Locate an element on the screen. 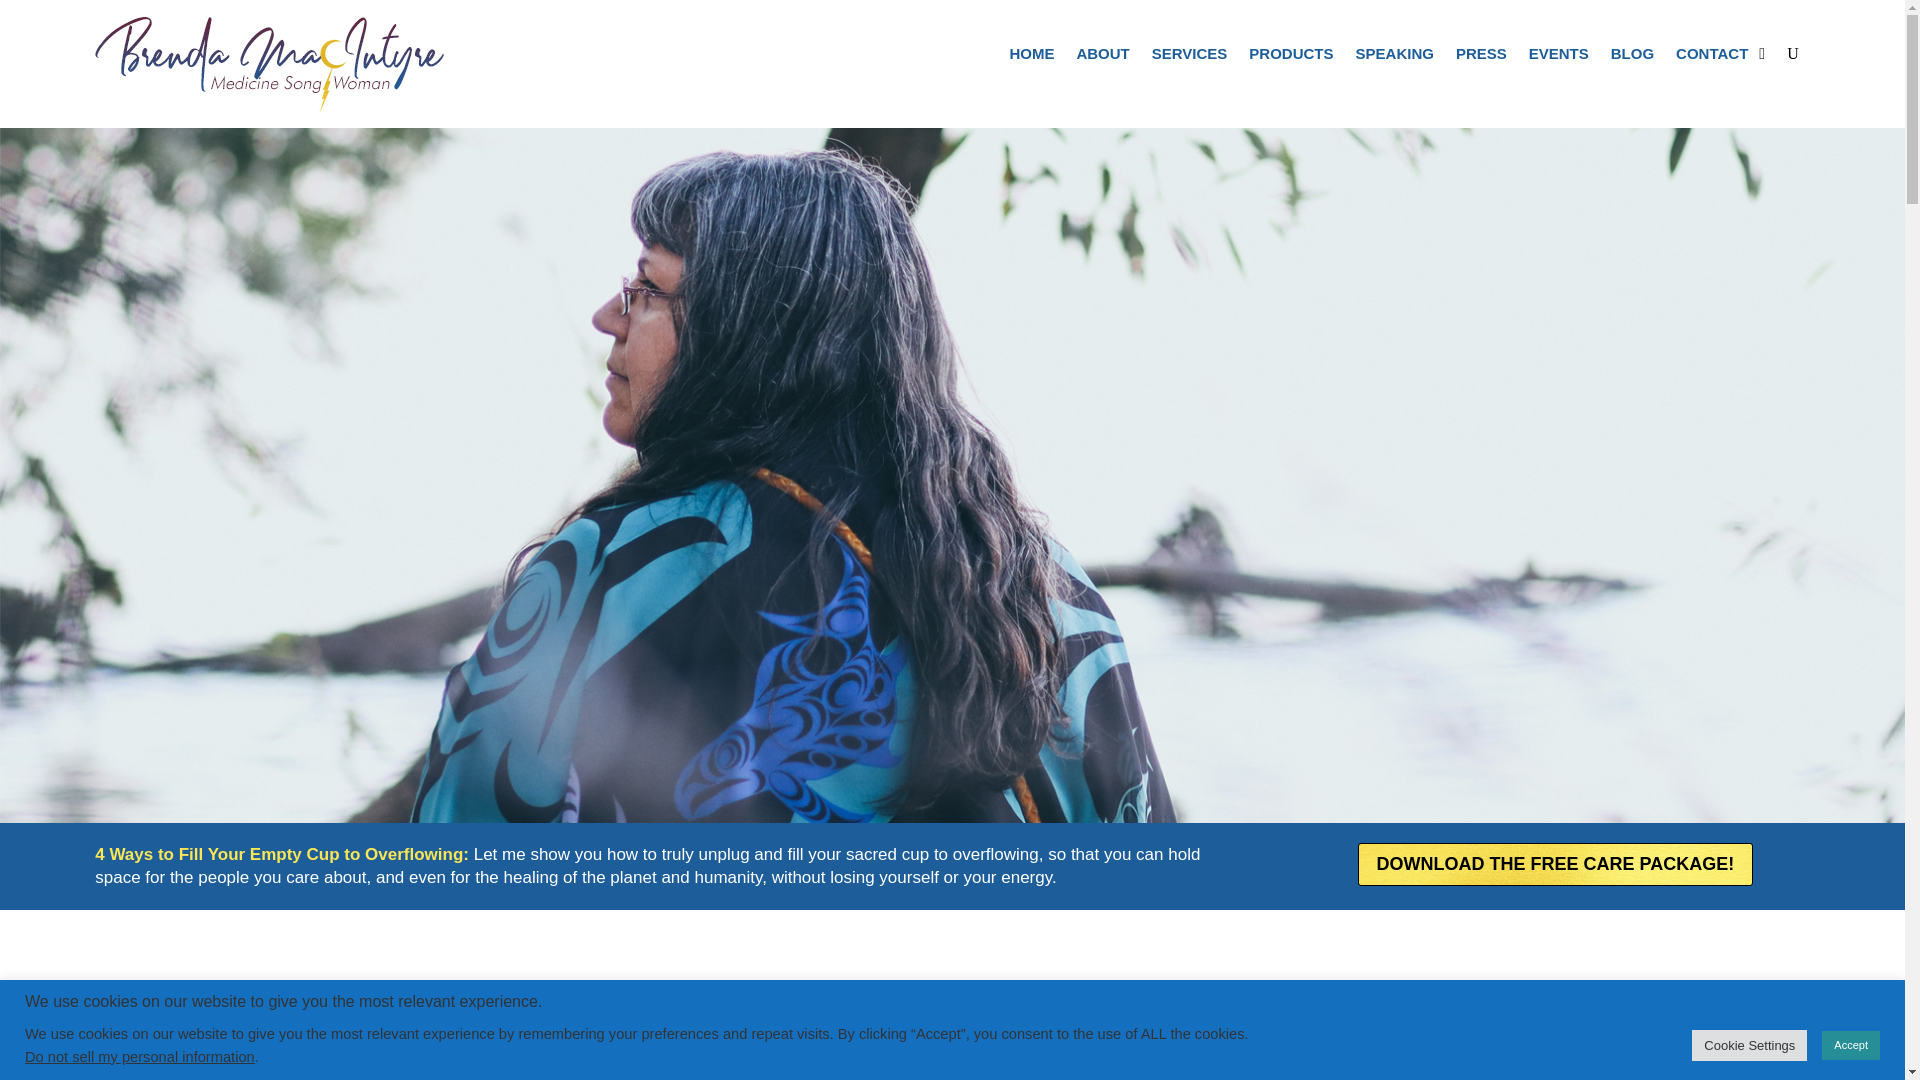 The height and width of the screenshot is (1080, 1920). SPEAKING is located at coordinates (1394, 58).